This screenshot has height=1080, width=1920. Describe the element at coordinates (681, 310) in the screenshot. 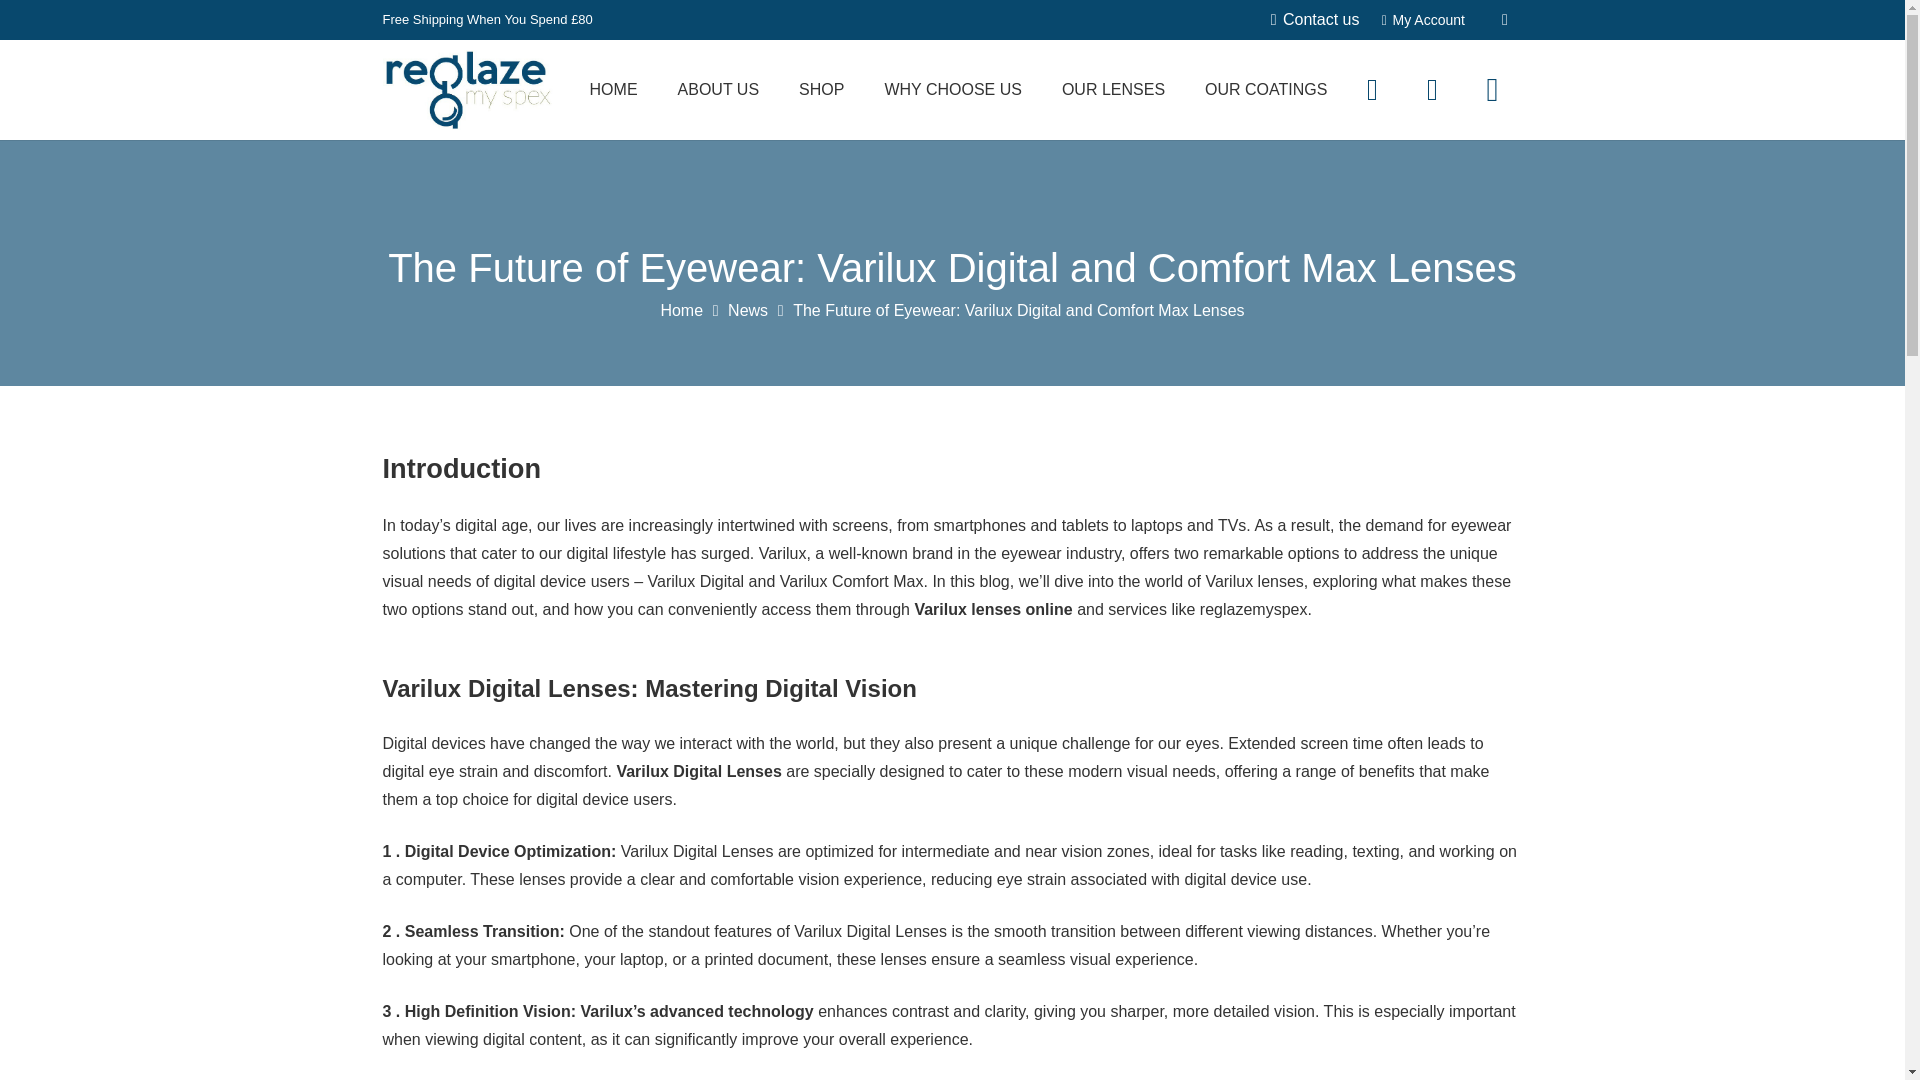

I see `Home` at that location.